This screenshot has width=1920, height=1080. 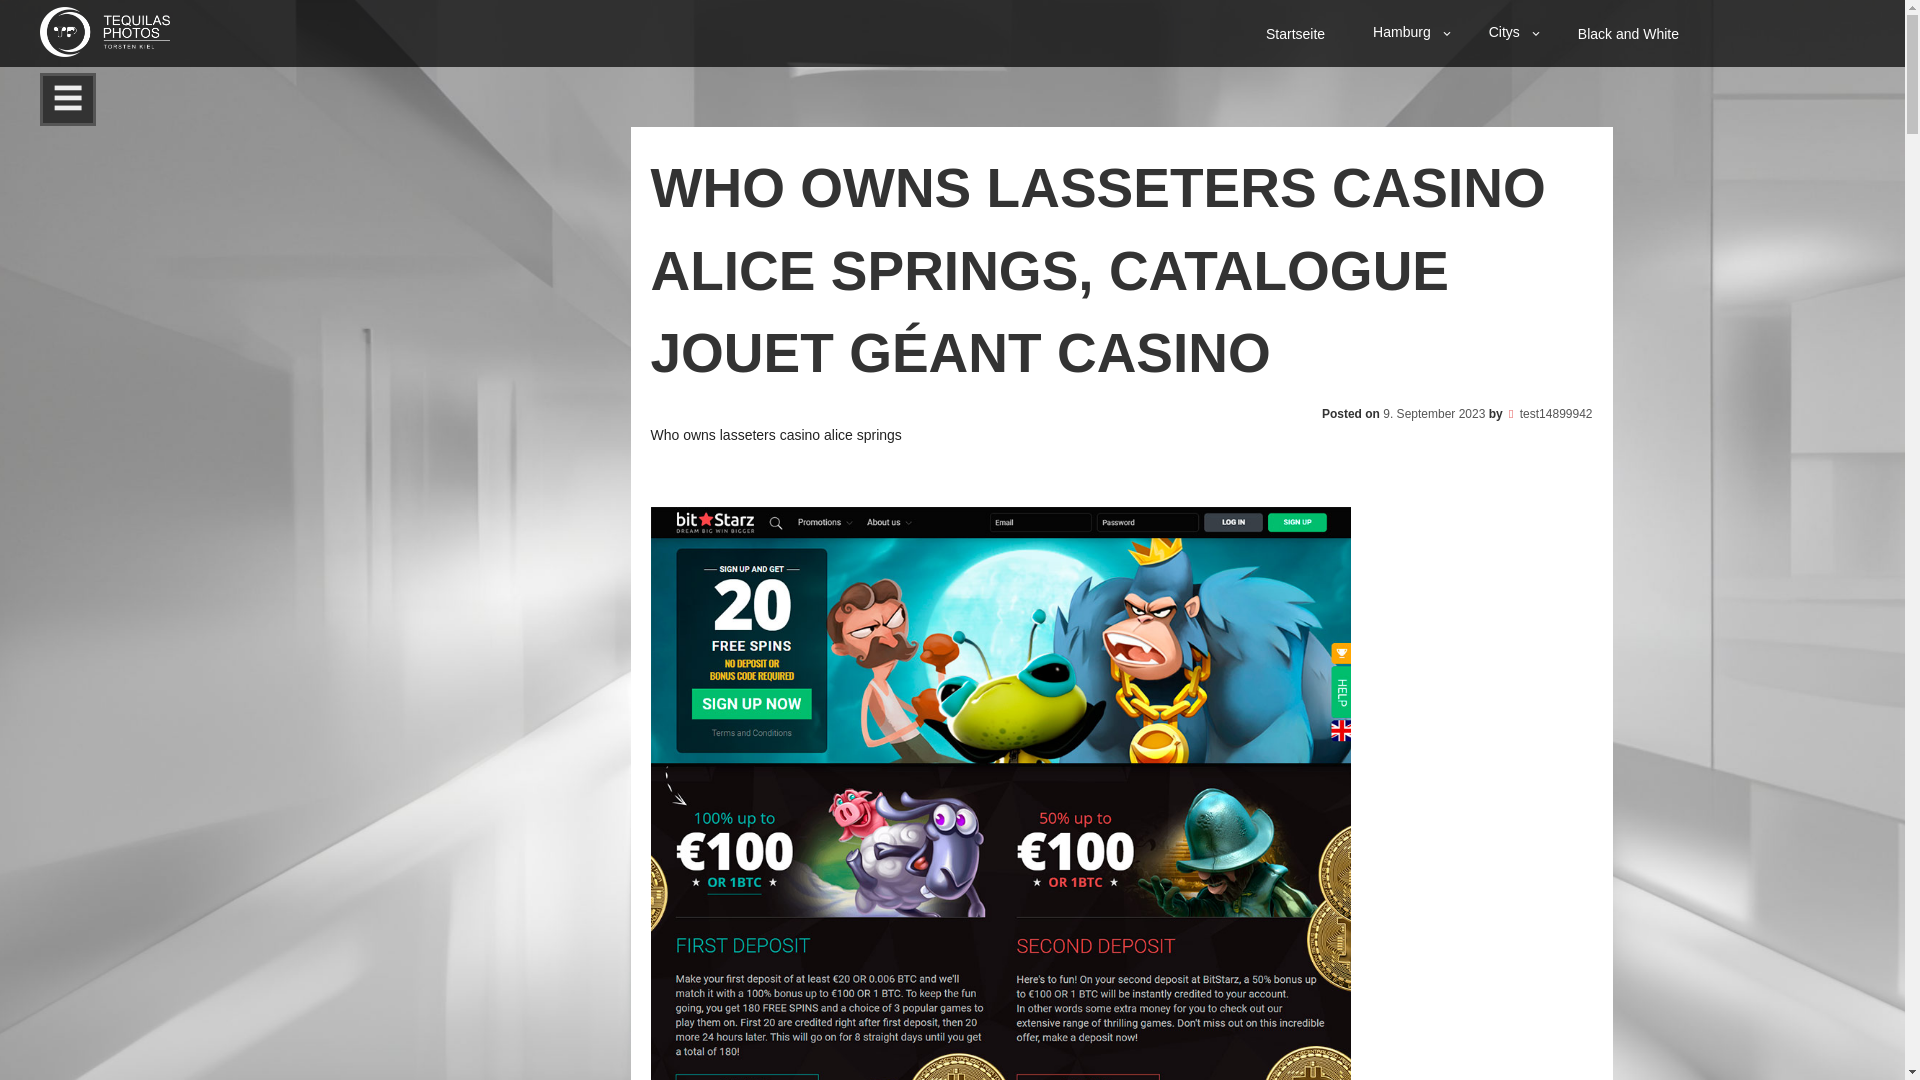 What do you see at coordinates (1408, 32) in the screenshot?
I see `Hamburg` at bounding box center [1408, 32].